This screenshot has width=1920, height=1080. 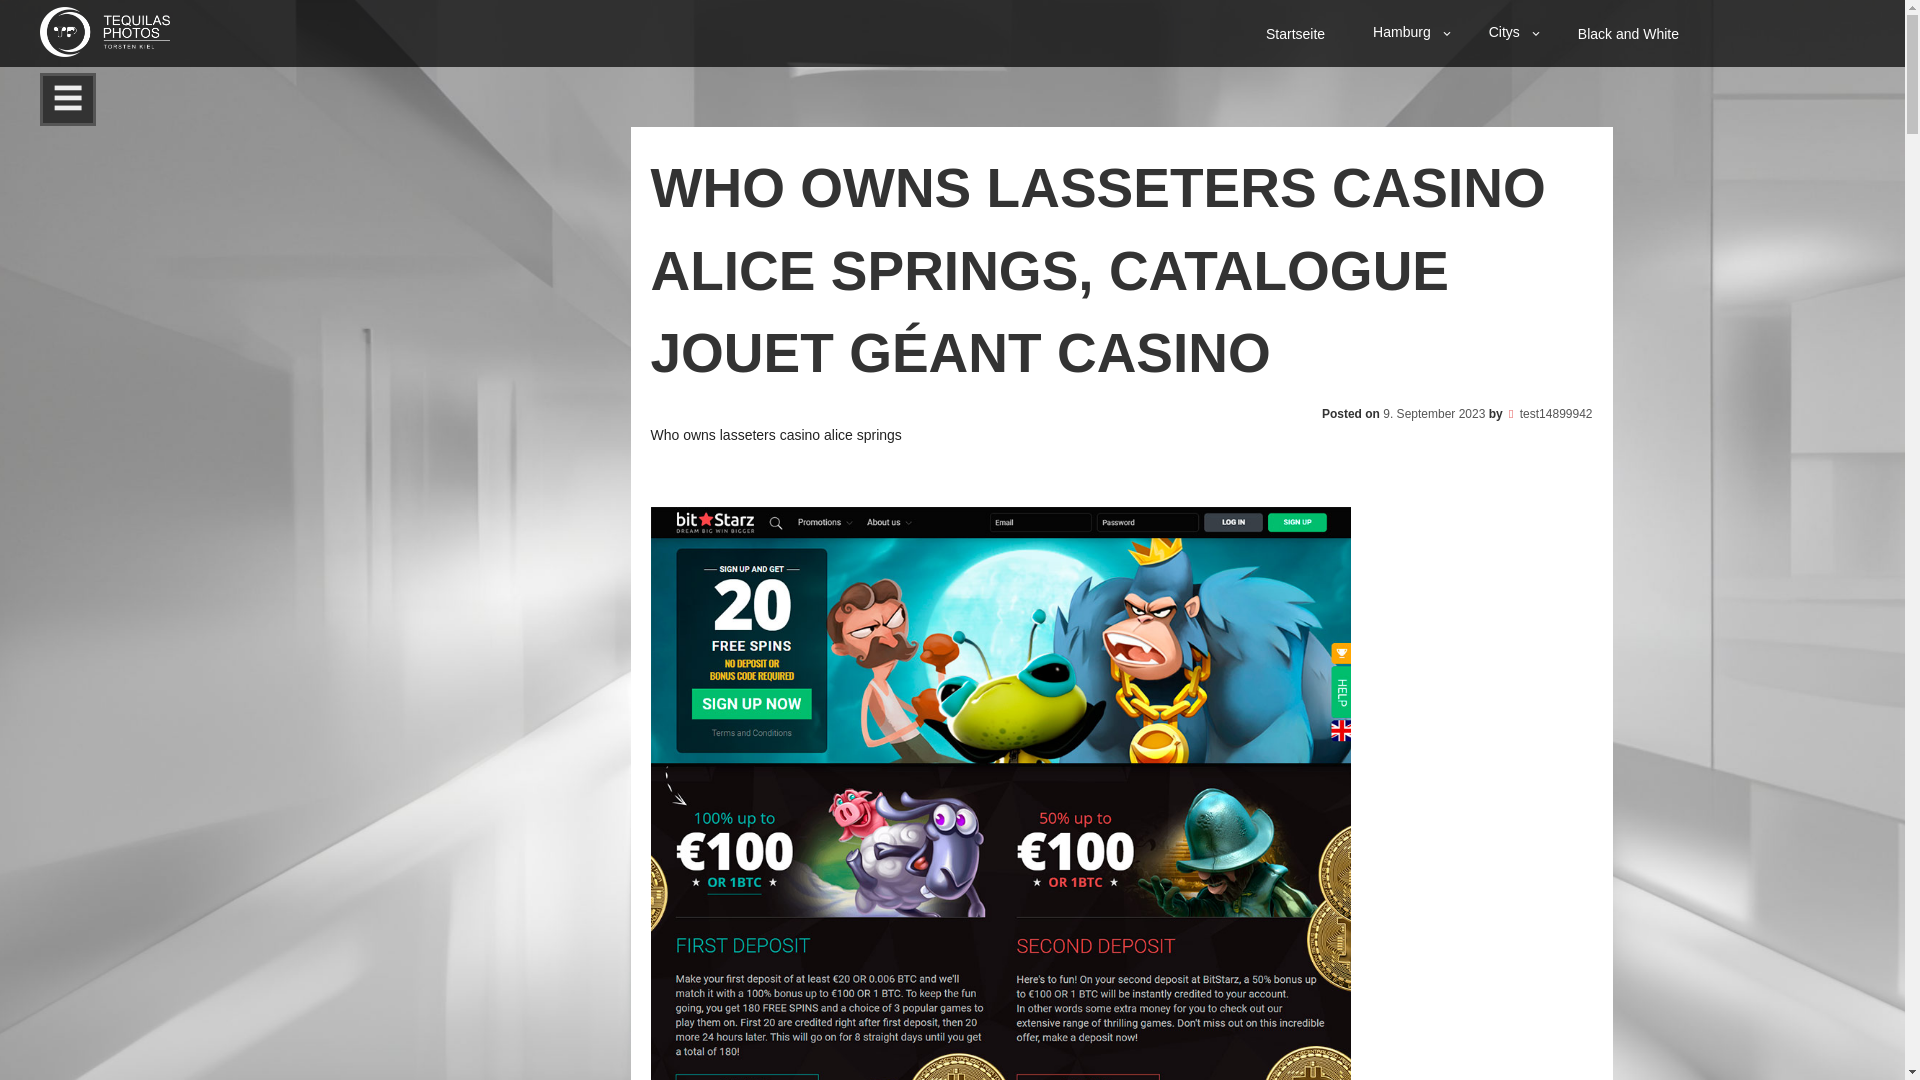 What do you see at coordinates (1408, 32) in the screenshot?
I see `Hamburg` at bounding box center [1408, 32].